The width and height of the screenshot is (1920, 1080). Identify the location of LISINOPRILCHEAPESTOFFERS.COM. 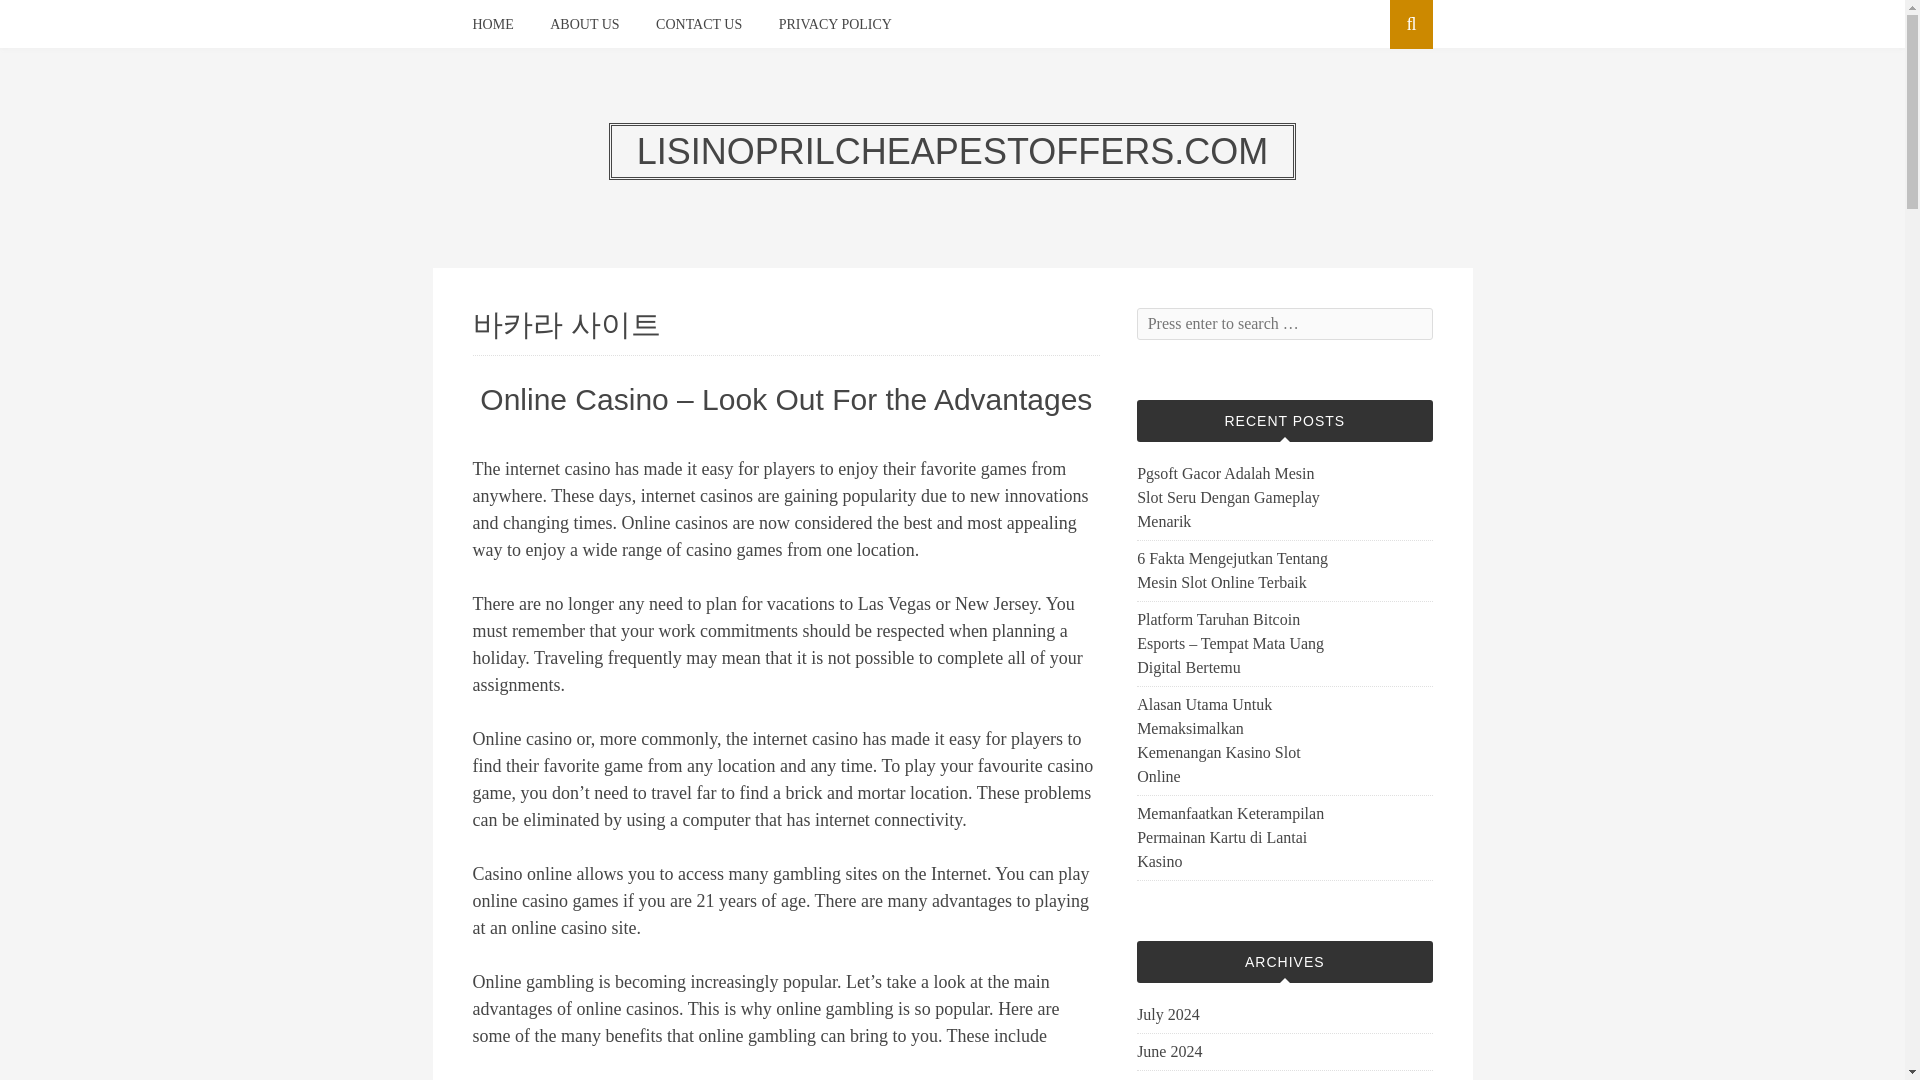
(952, 150).